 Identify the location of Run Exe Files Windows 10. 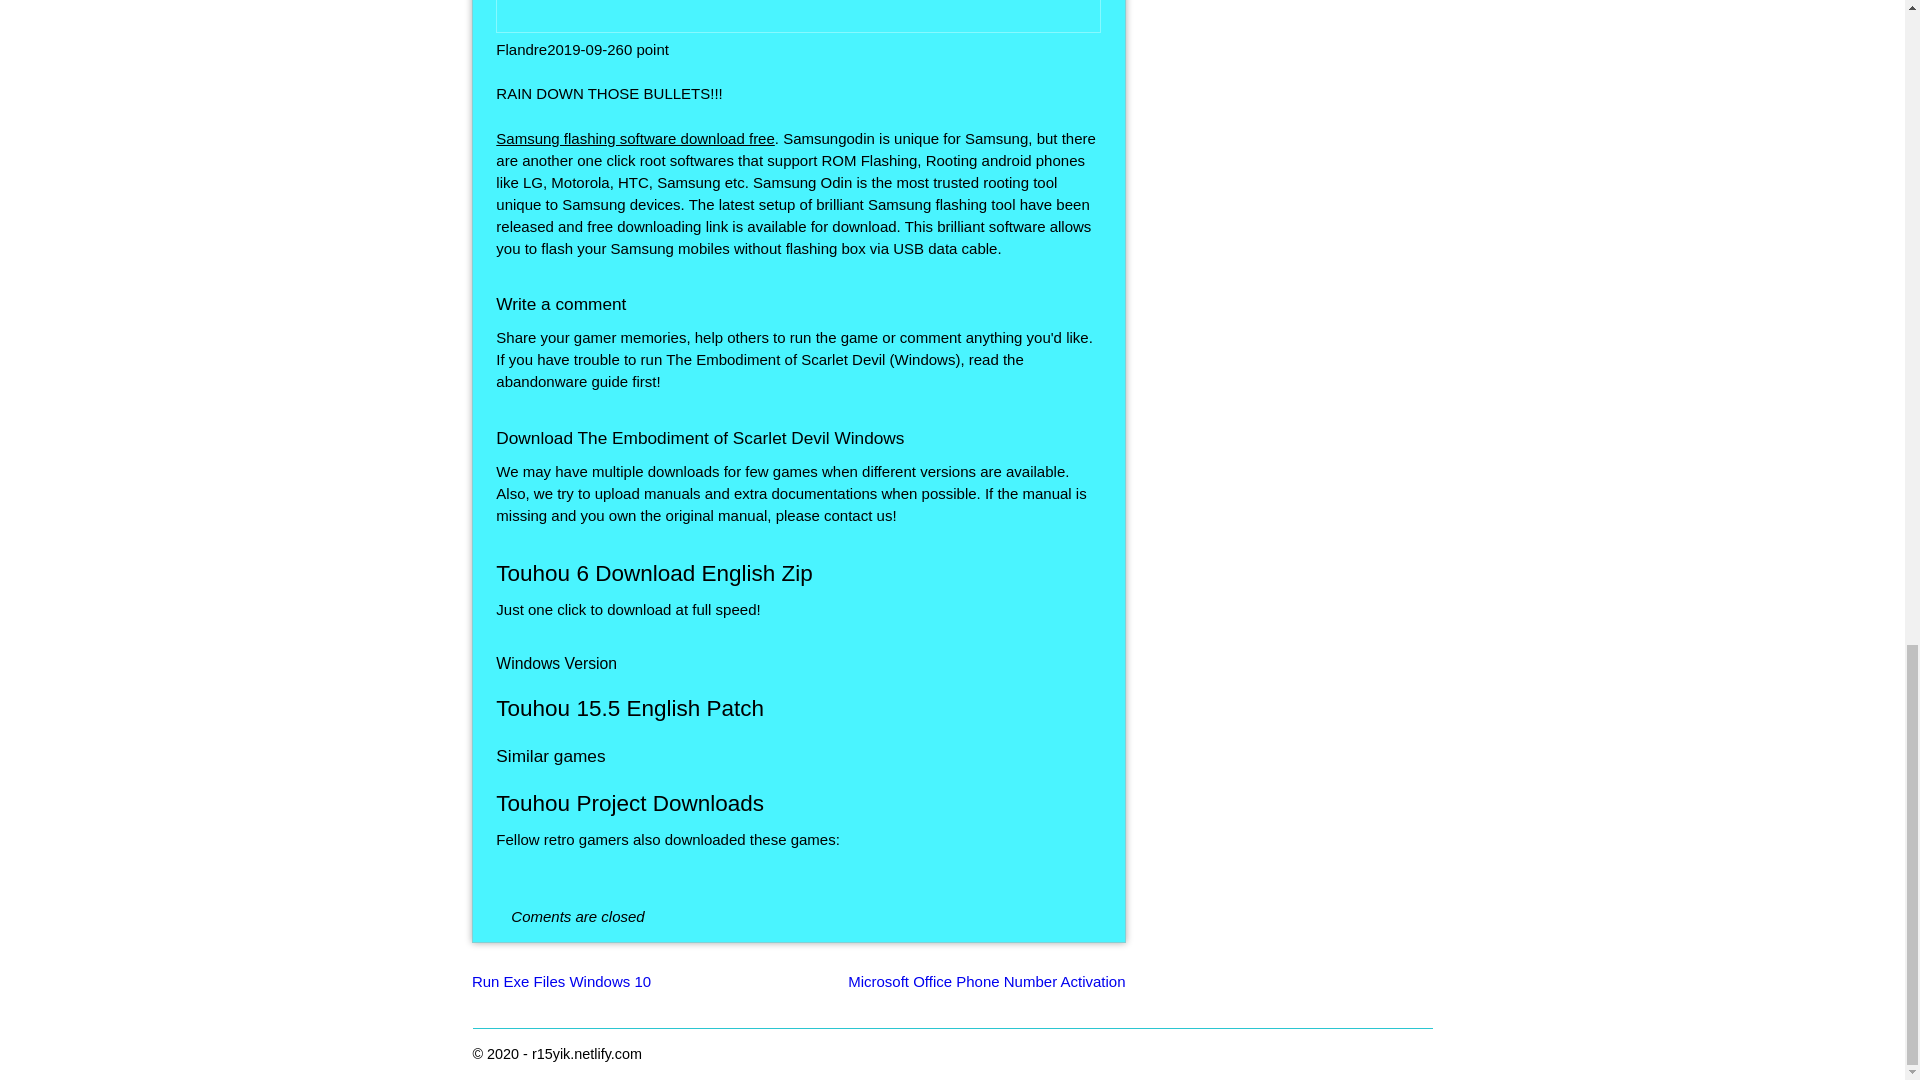
(561, 982).